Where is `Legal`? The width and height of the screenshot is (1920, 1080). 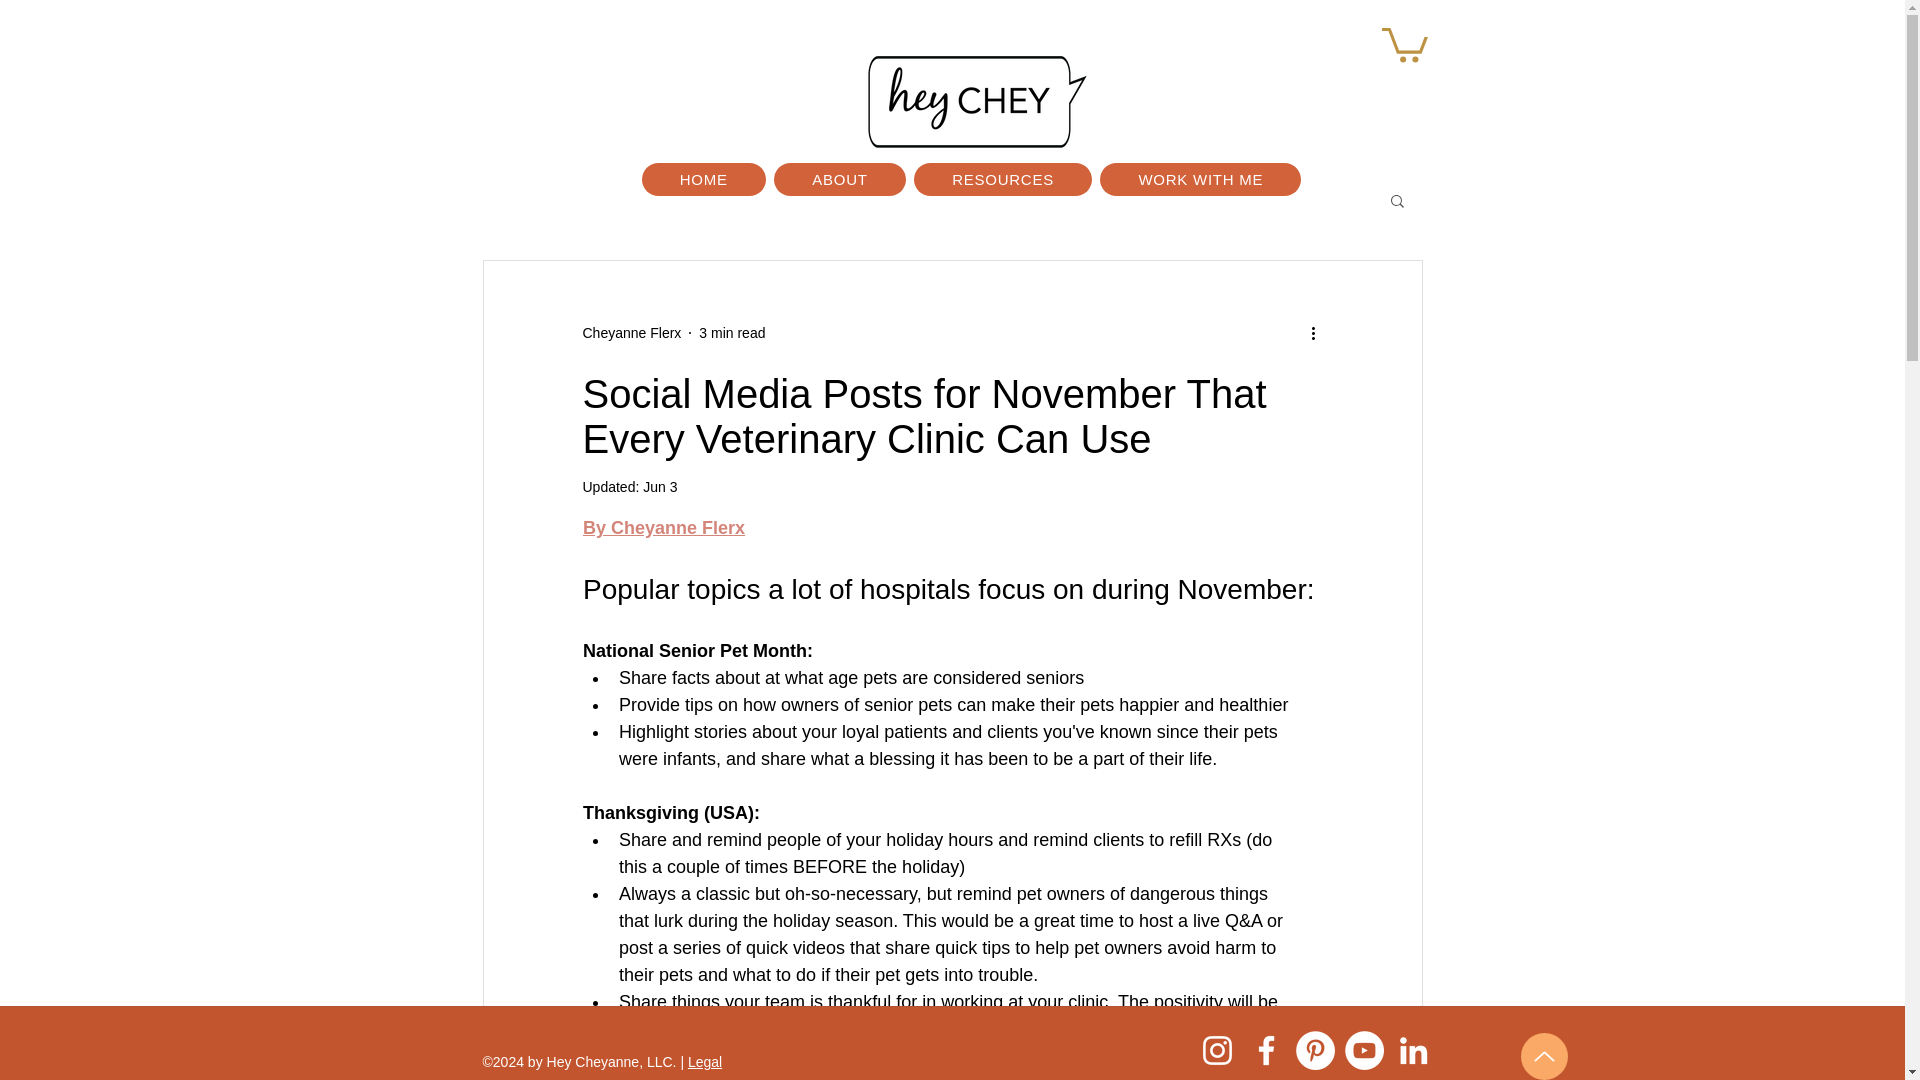
Legal is located at coordinates (704, 1062).